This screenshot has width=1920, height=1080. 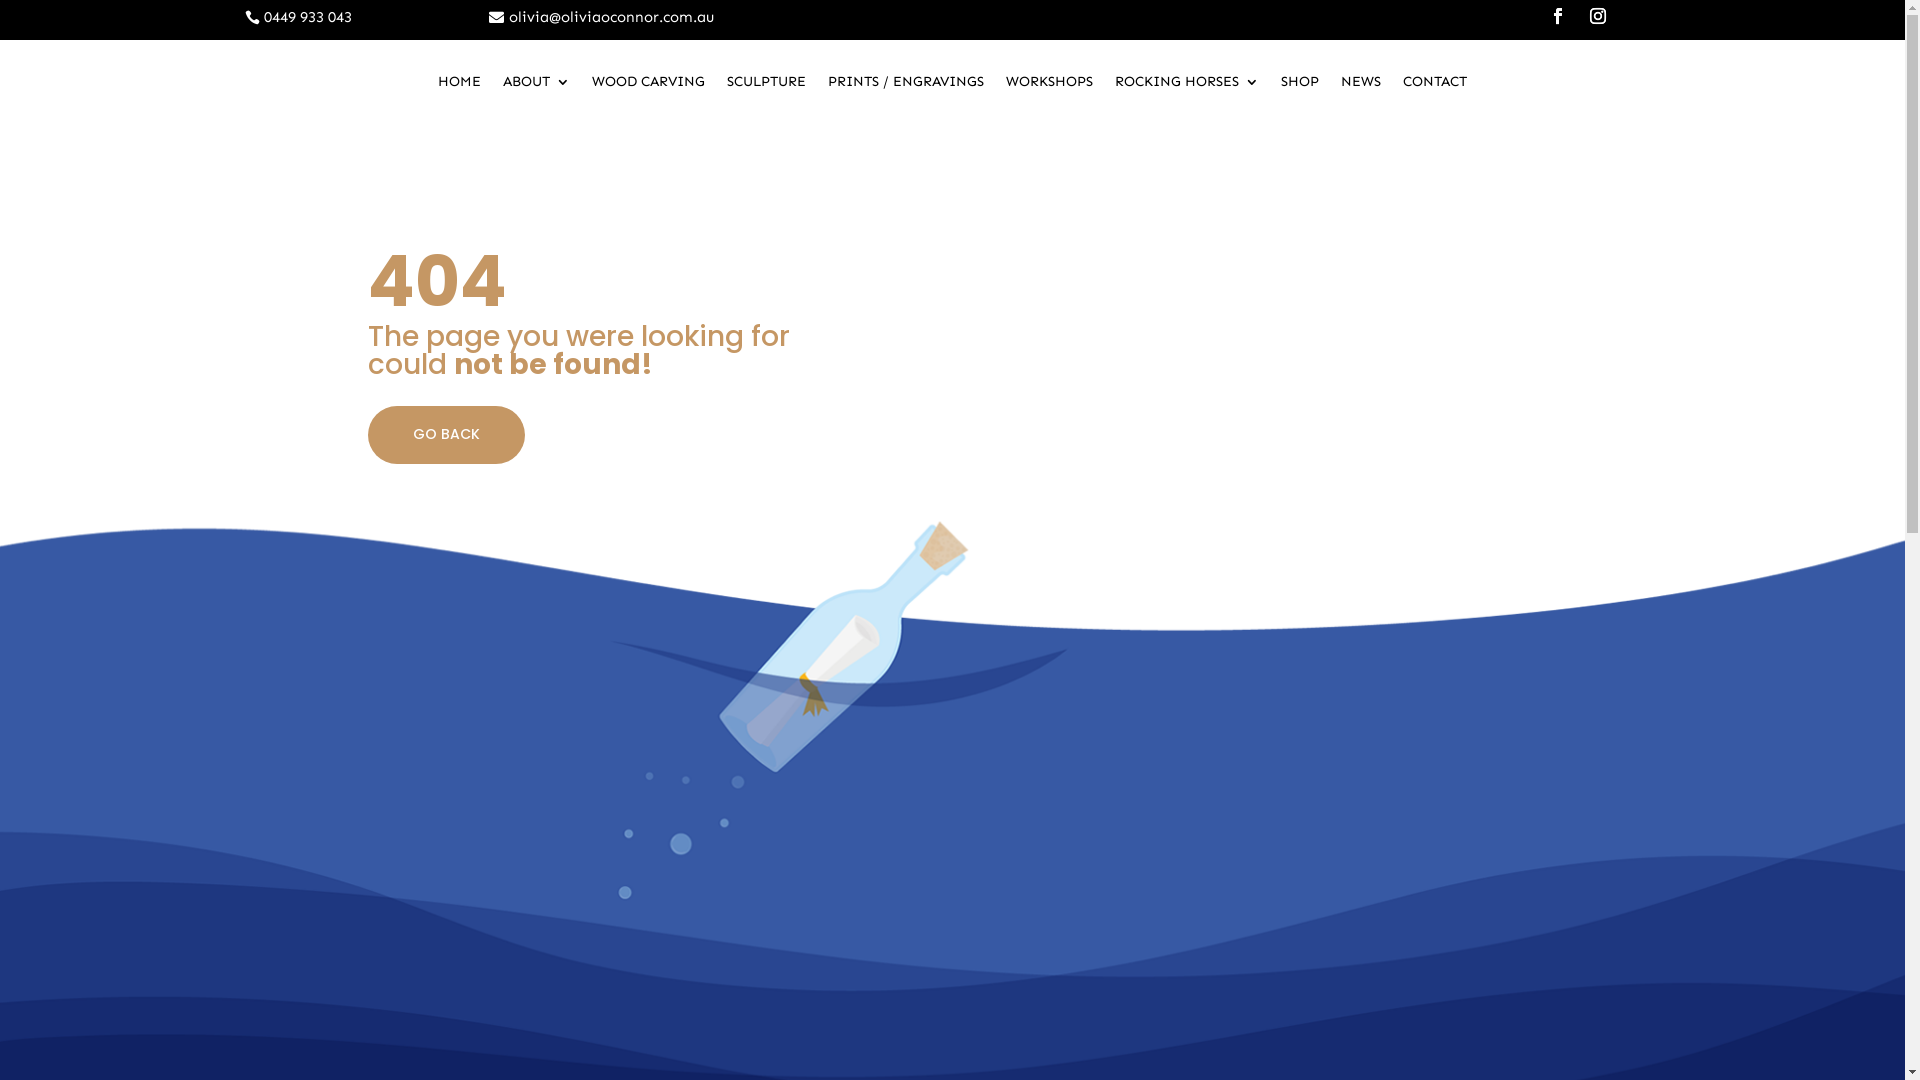 What do you see at coordinates (1300, 86) in the screenshot?
I see `SHOP` at bounding box center [1300, 86].